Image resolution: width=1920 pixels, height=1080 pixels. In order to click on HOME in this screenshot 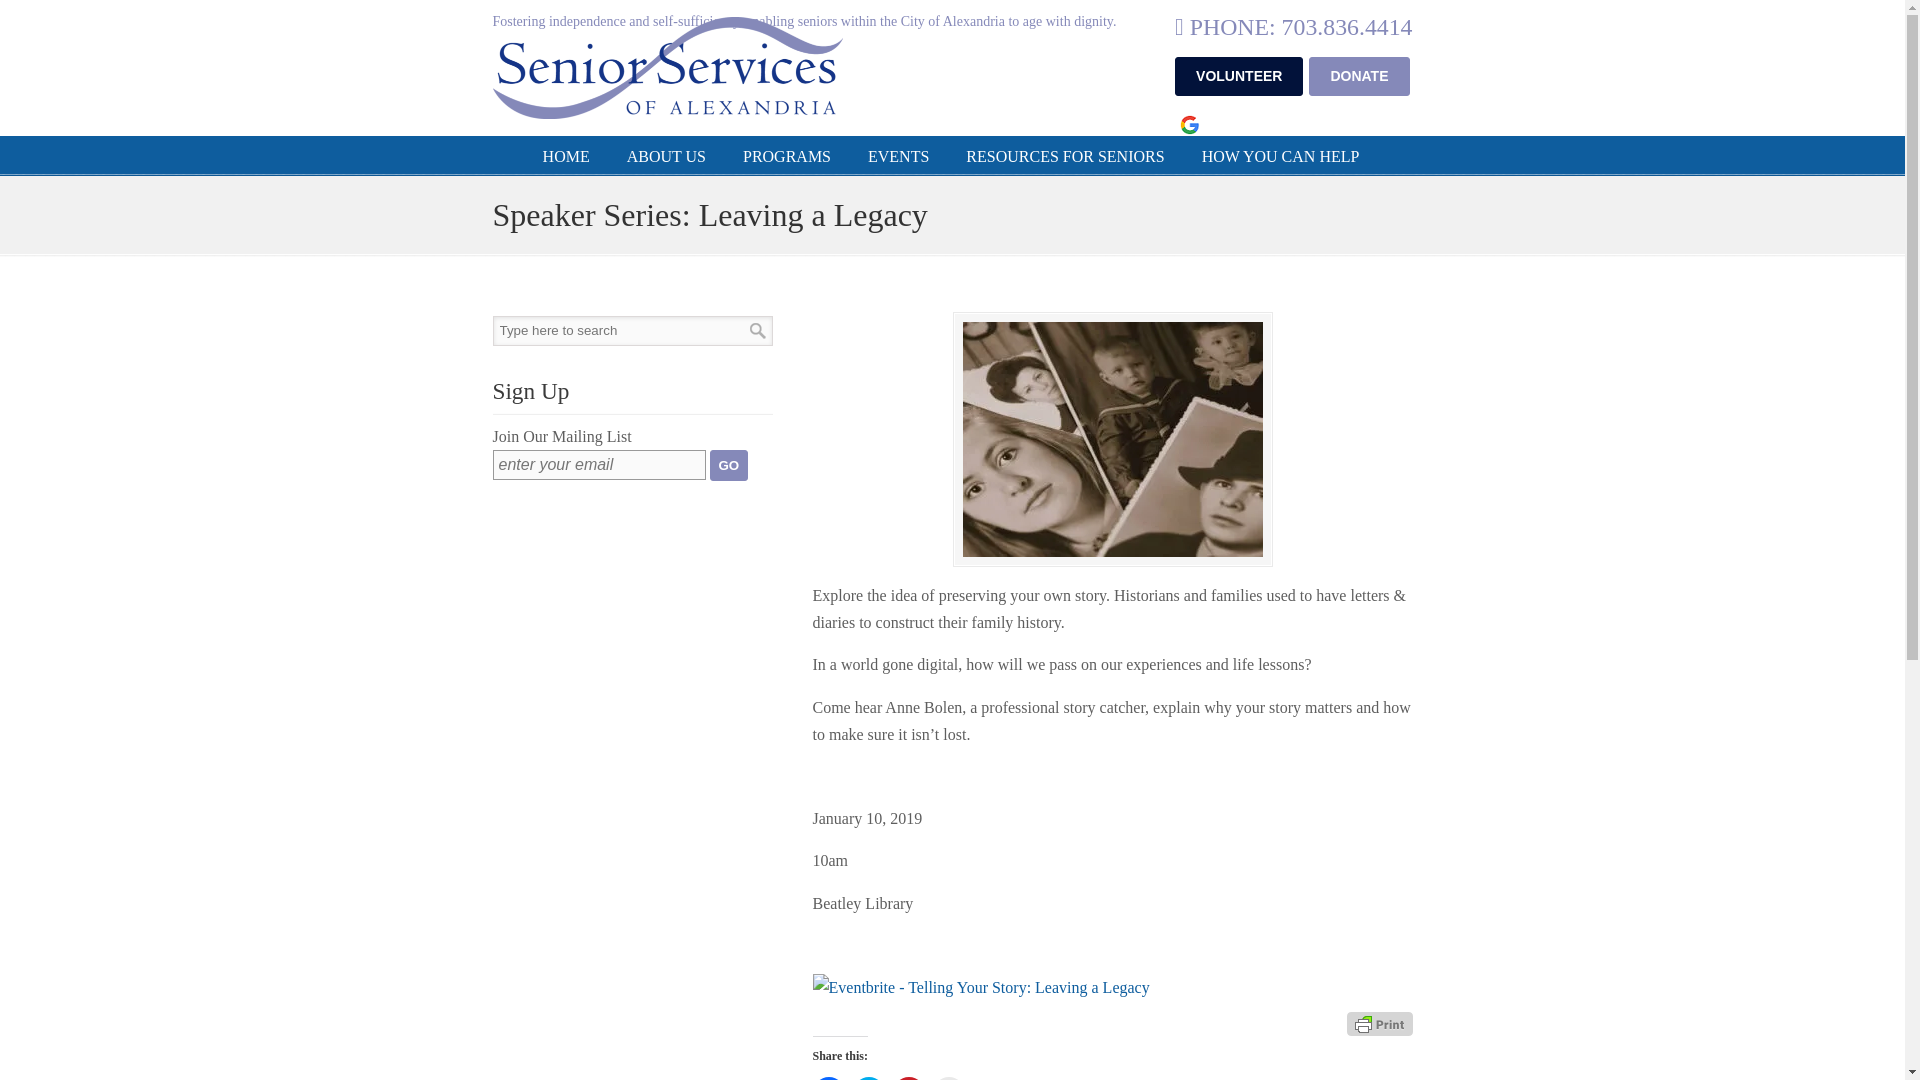, I will do `click(566, 157)`.